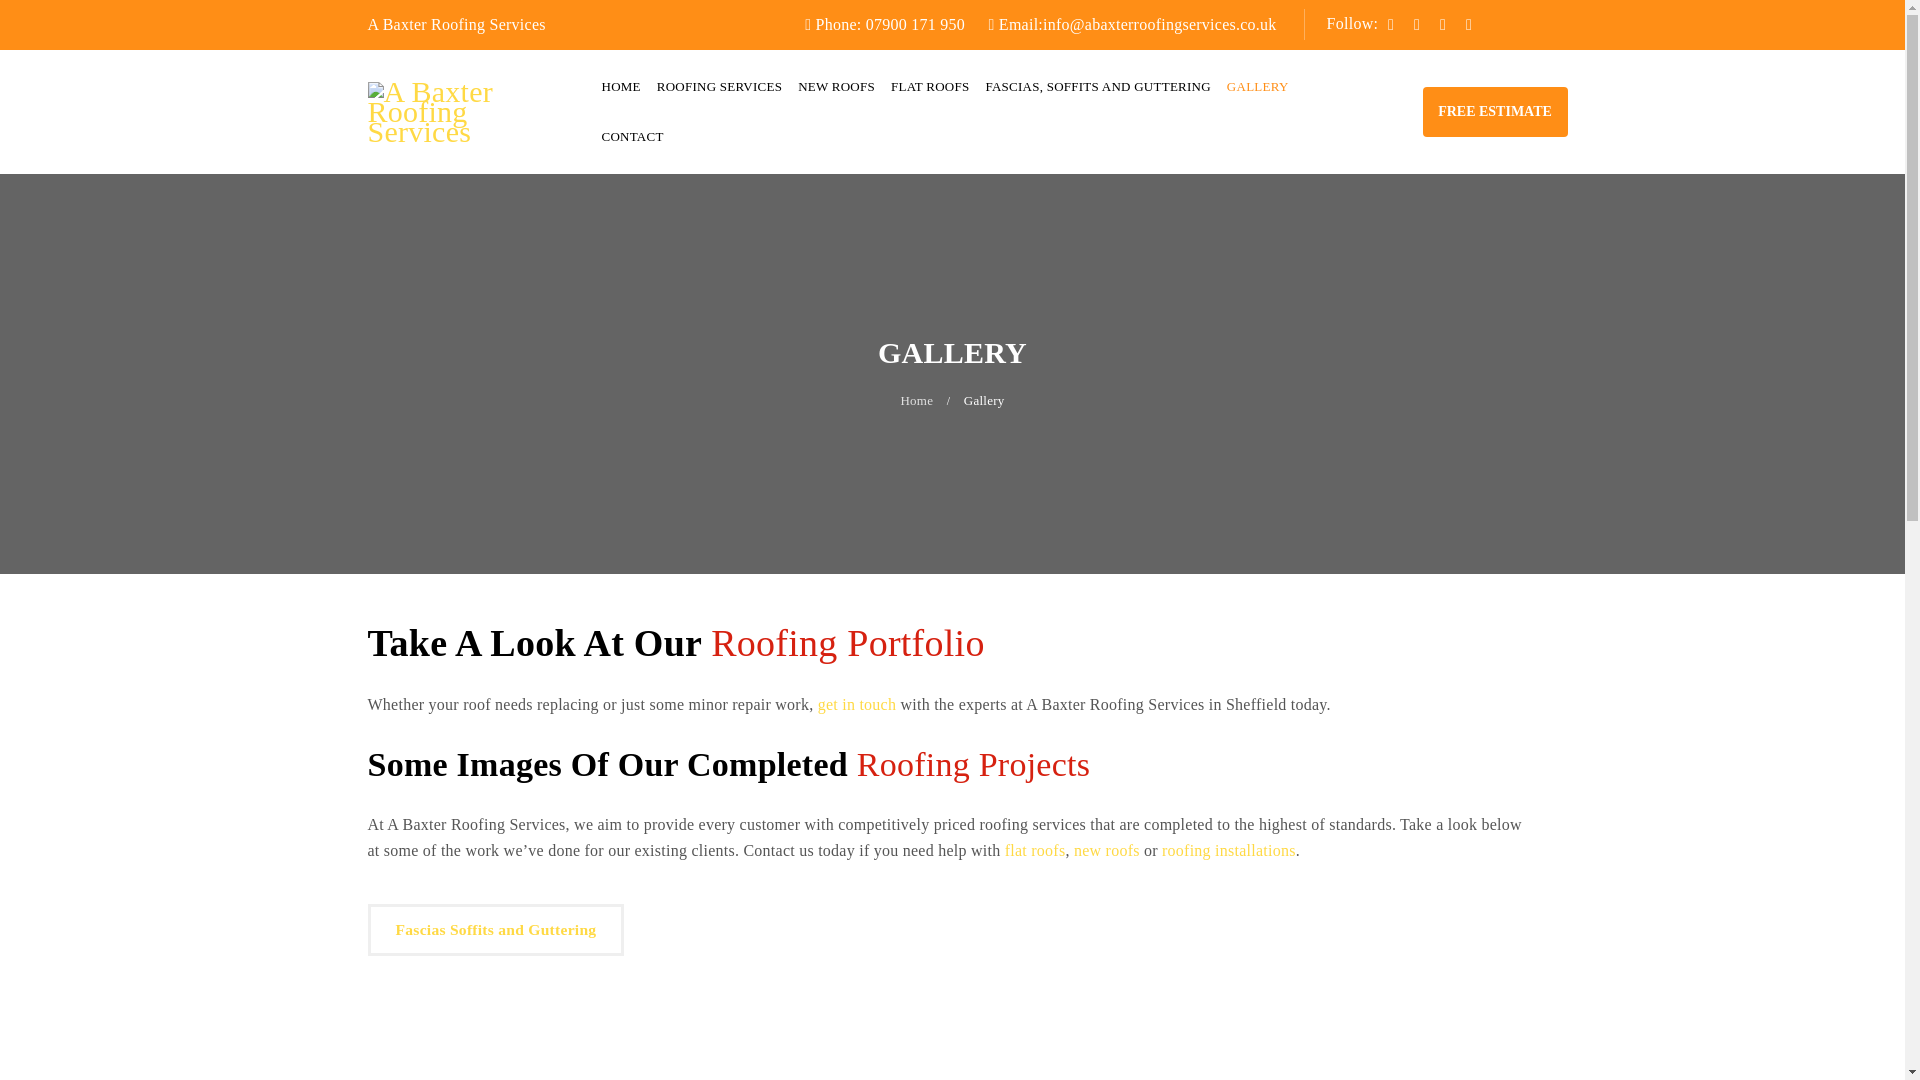 Image resolution: width=1920 pixels, height=1080 pixels. I want to click on new roofs, so click(1106, 850).